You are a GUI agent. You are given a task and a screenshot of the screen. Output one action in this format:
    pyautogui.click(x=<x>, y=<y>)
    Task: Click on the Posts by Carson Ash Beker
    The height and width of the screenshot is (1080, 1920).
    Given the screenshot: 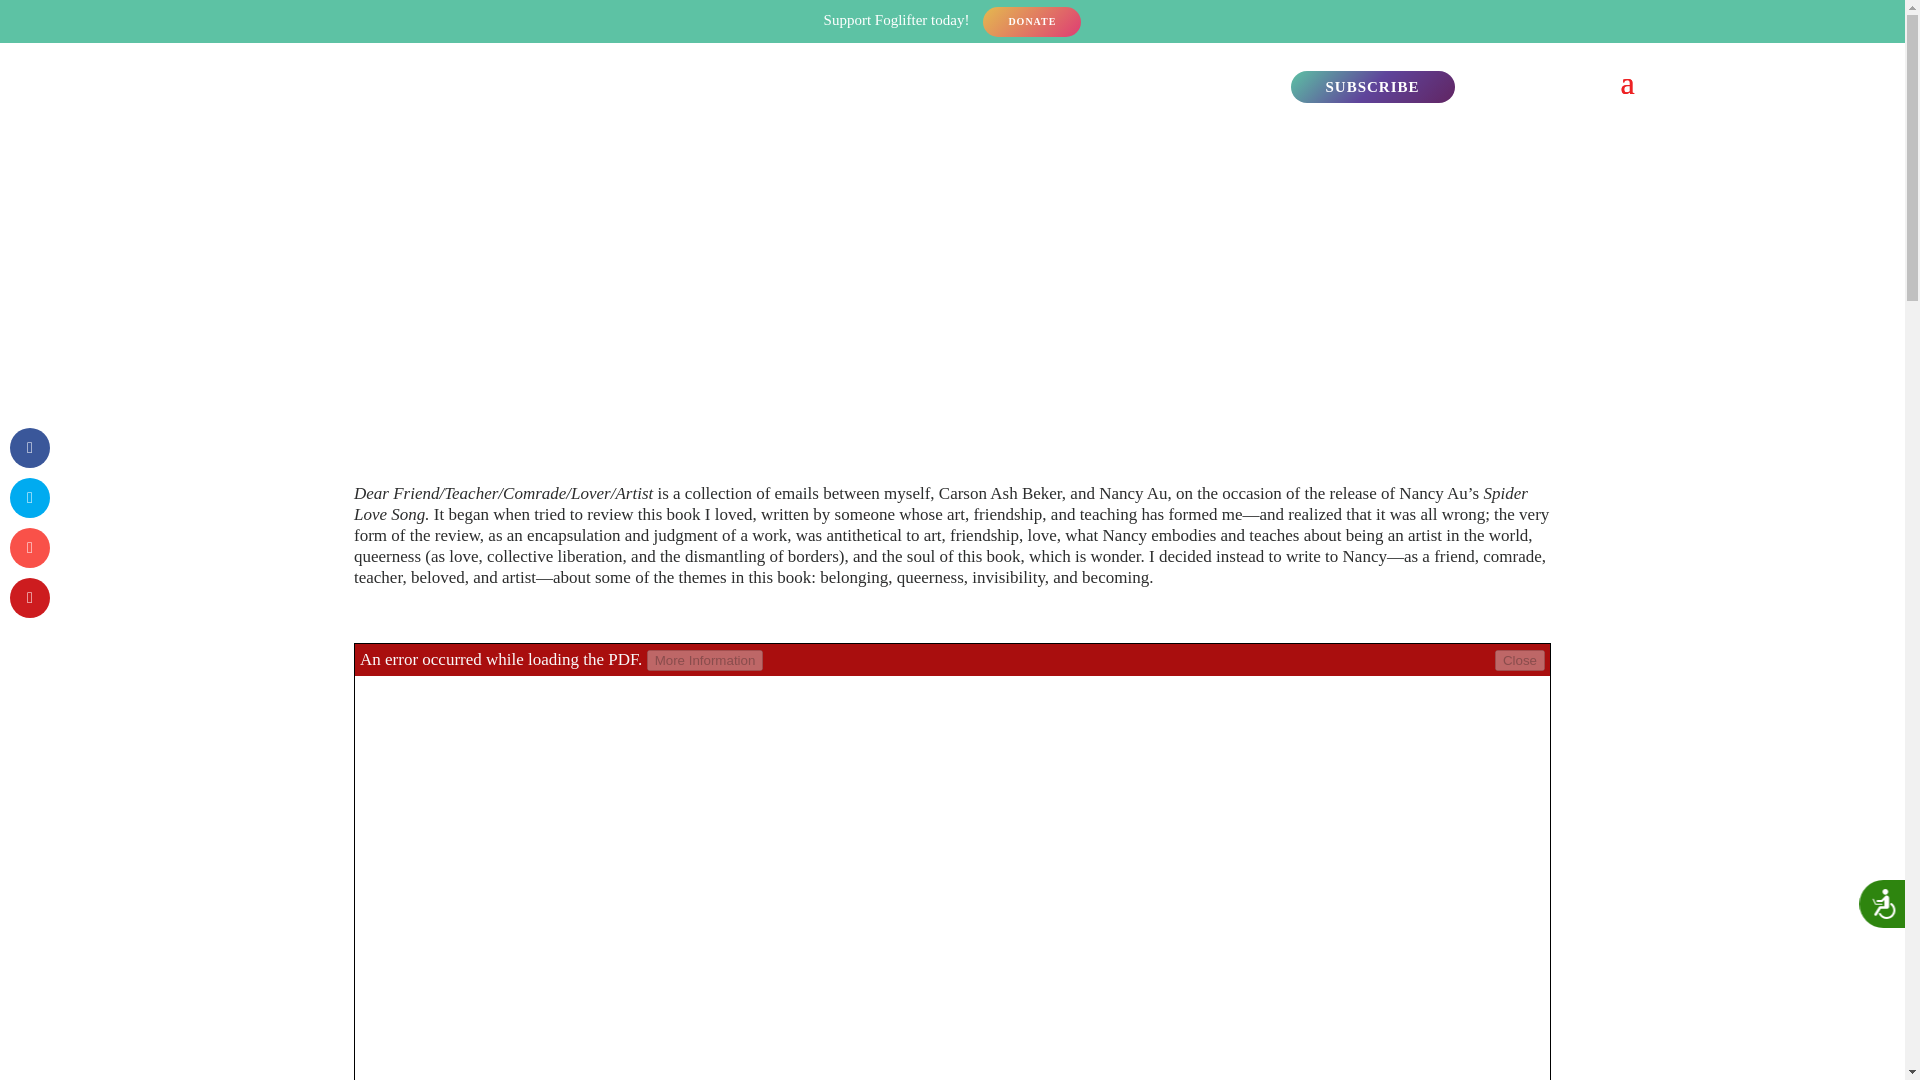 What is the action you would take?
    pyautogui.click(x=784, y=334)
    